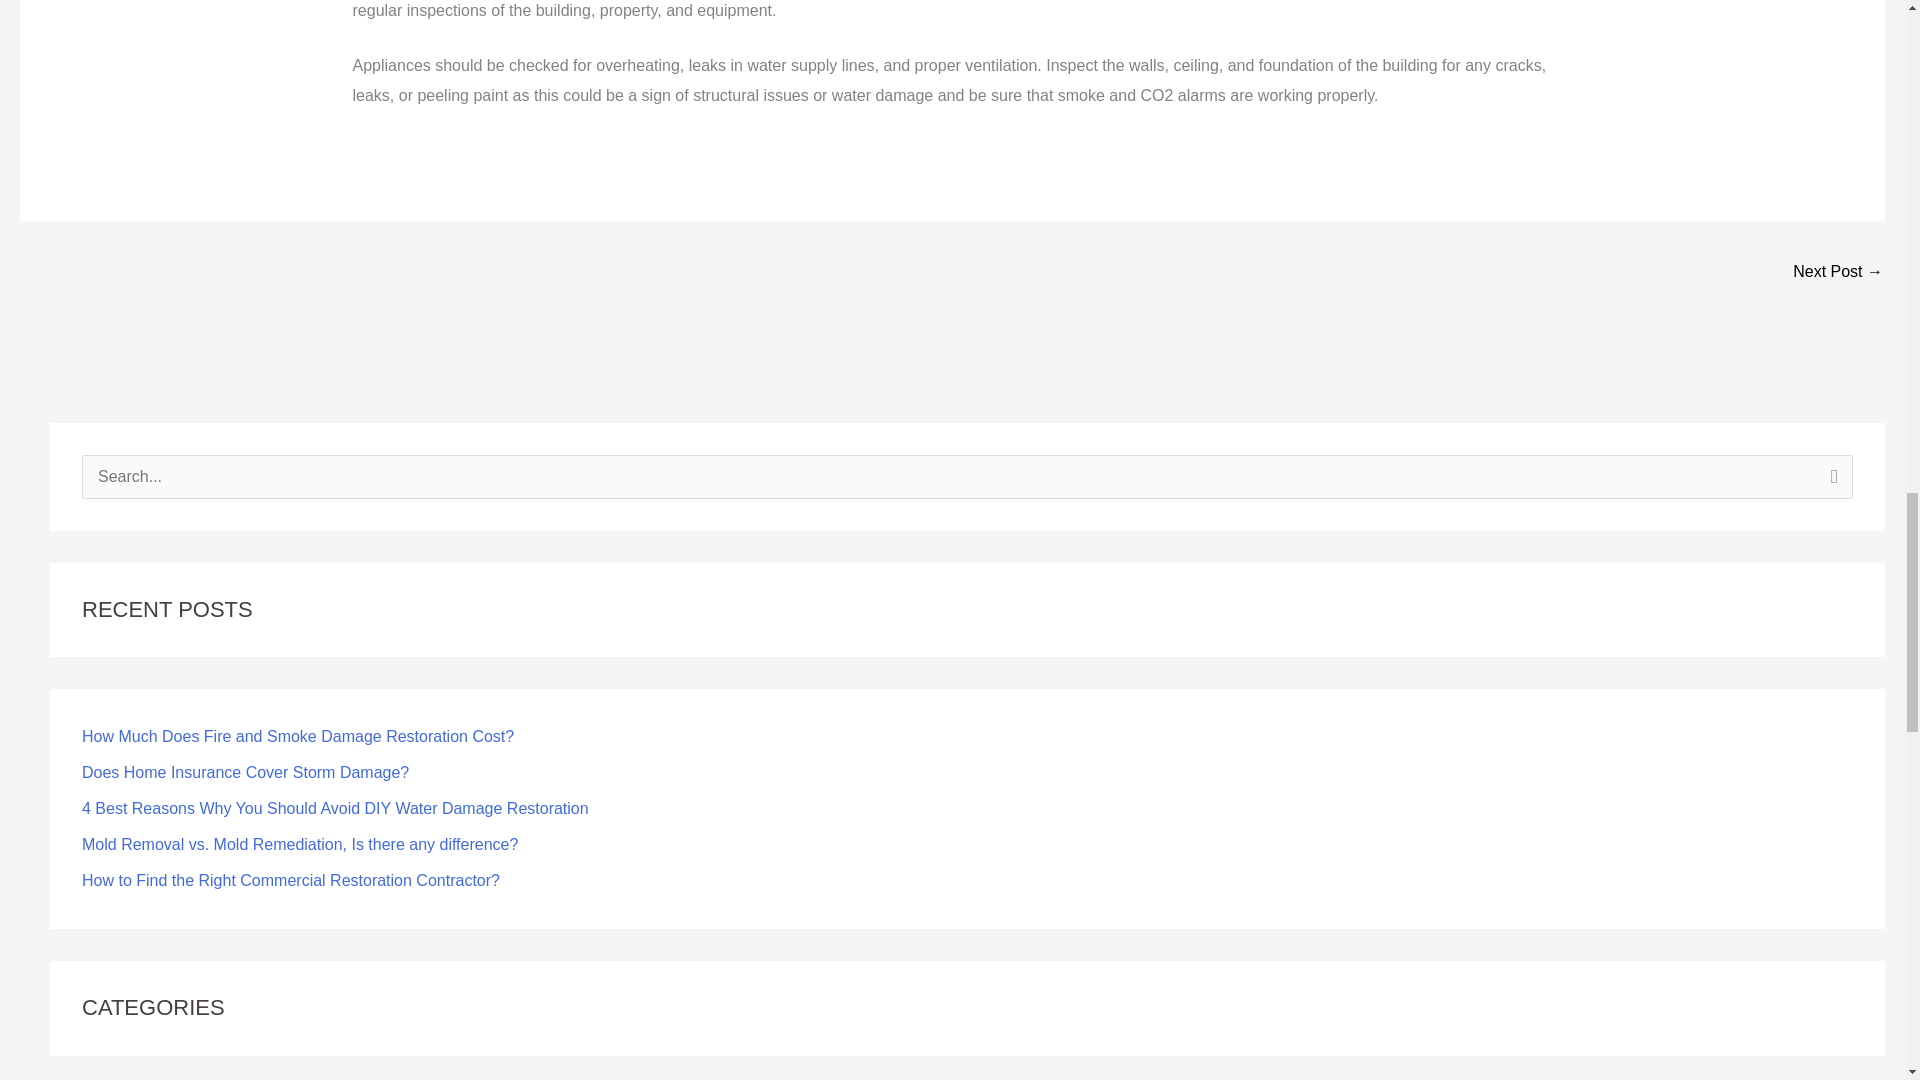 This screenshot has height=1080, width=1920. What do you see at coordinates (298, 736) in the screenshot?
I see `How Much Does Fire and Smoke Damage Restoration Cost?` at bounding box center [298, 736].